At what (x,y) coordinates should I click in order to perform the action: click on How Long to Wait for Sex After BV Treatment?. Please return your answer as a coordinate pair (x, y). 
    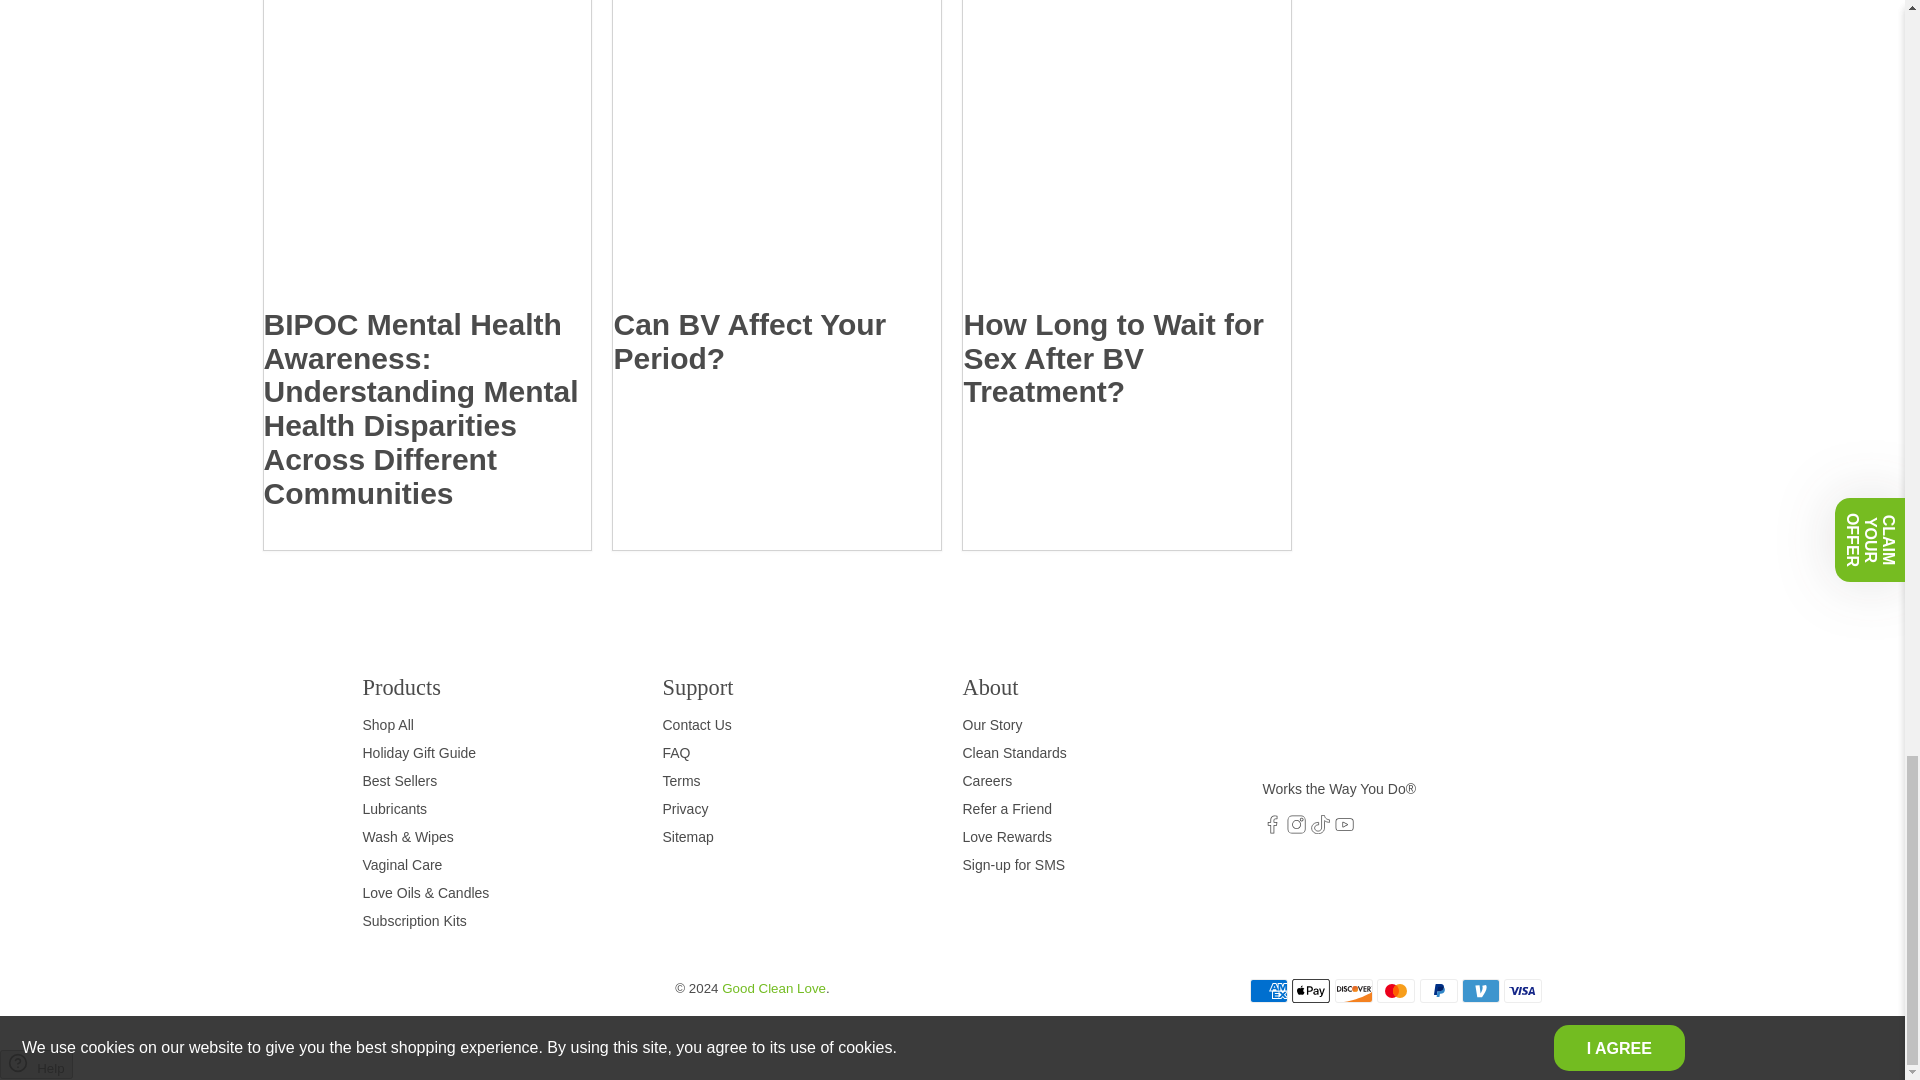
    Looking at the image, I should click on (1113, 358).